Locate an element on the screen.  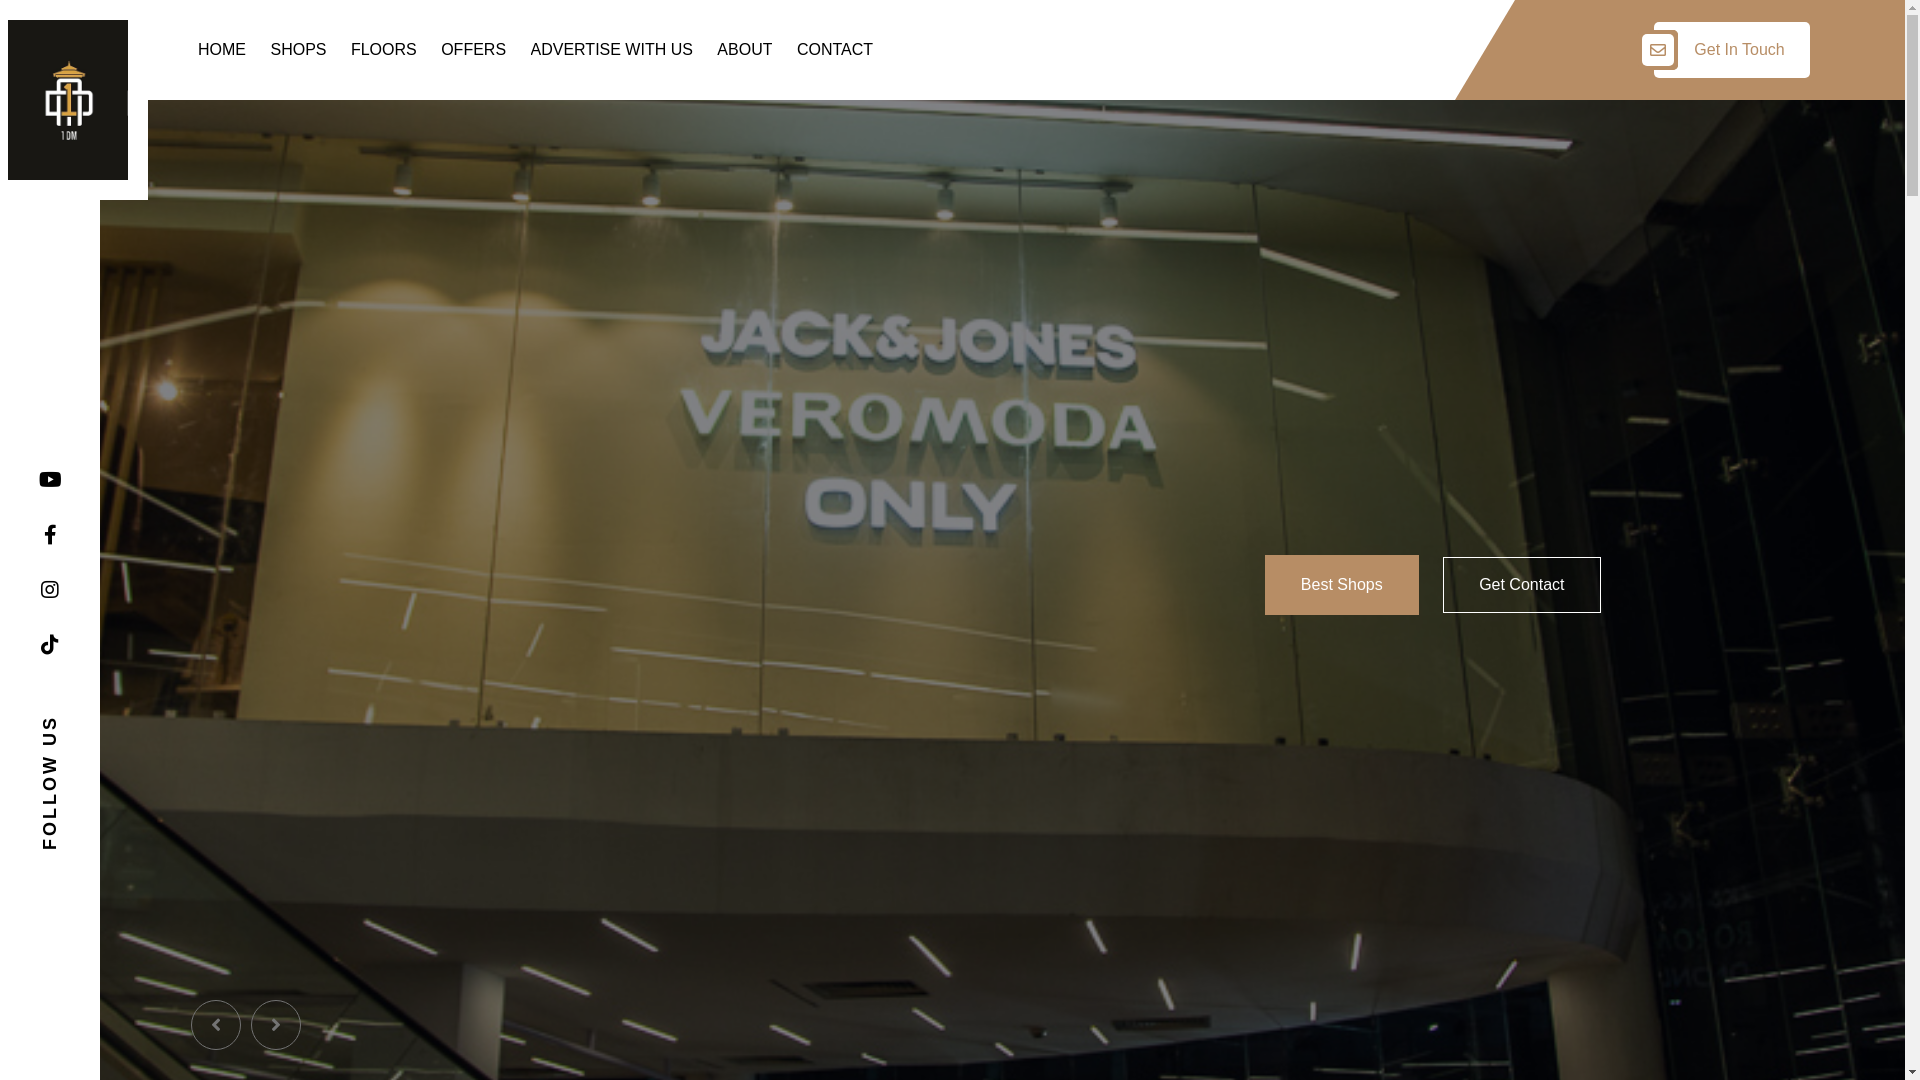
OFFERS is located at coordinates (474, 50).